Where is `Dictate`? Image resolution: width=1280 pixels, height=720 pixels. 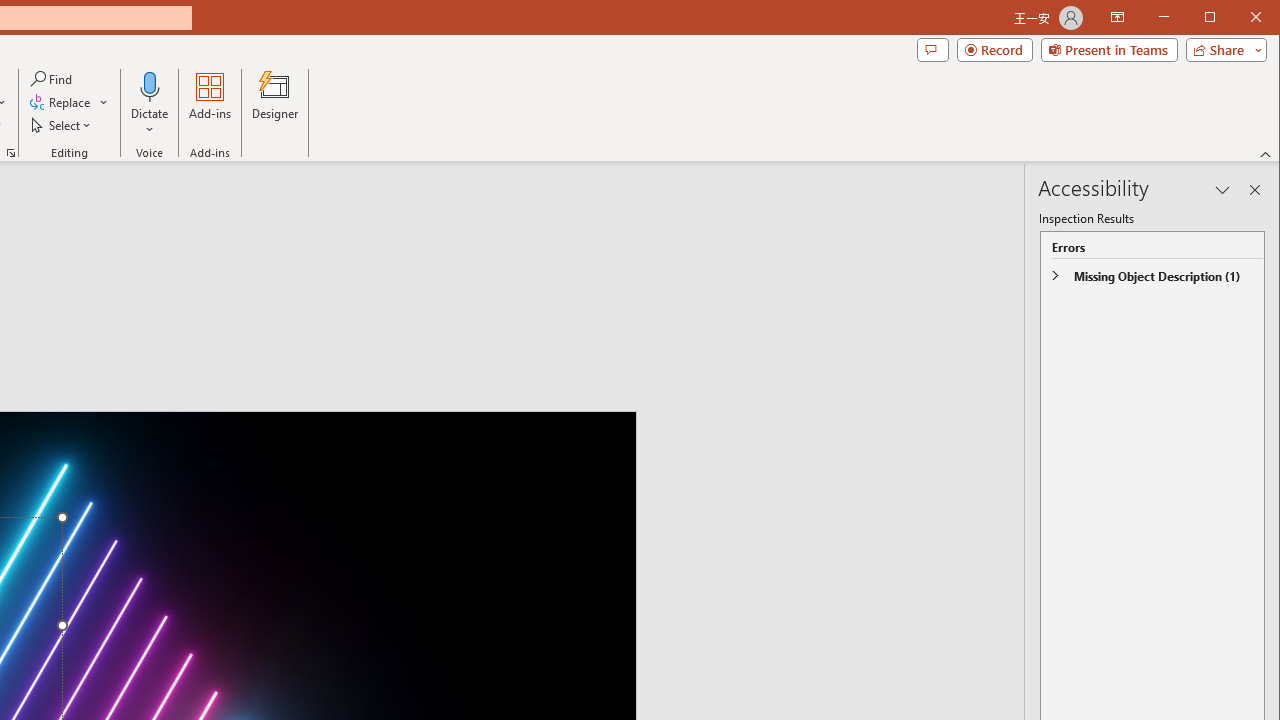
Dictate is located at coordinates (150, 86).